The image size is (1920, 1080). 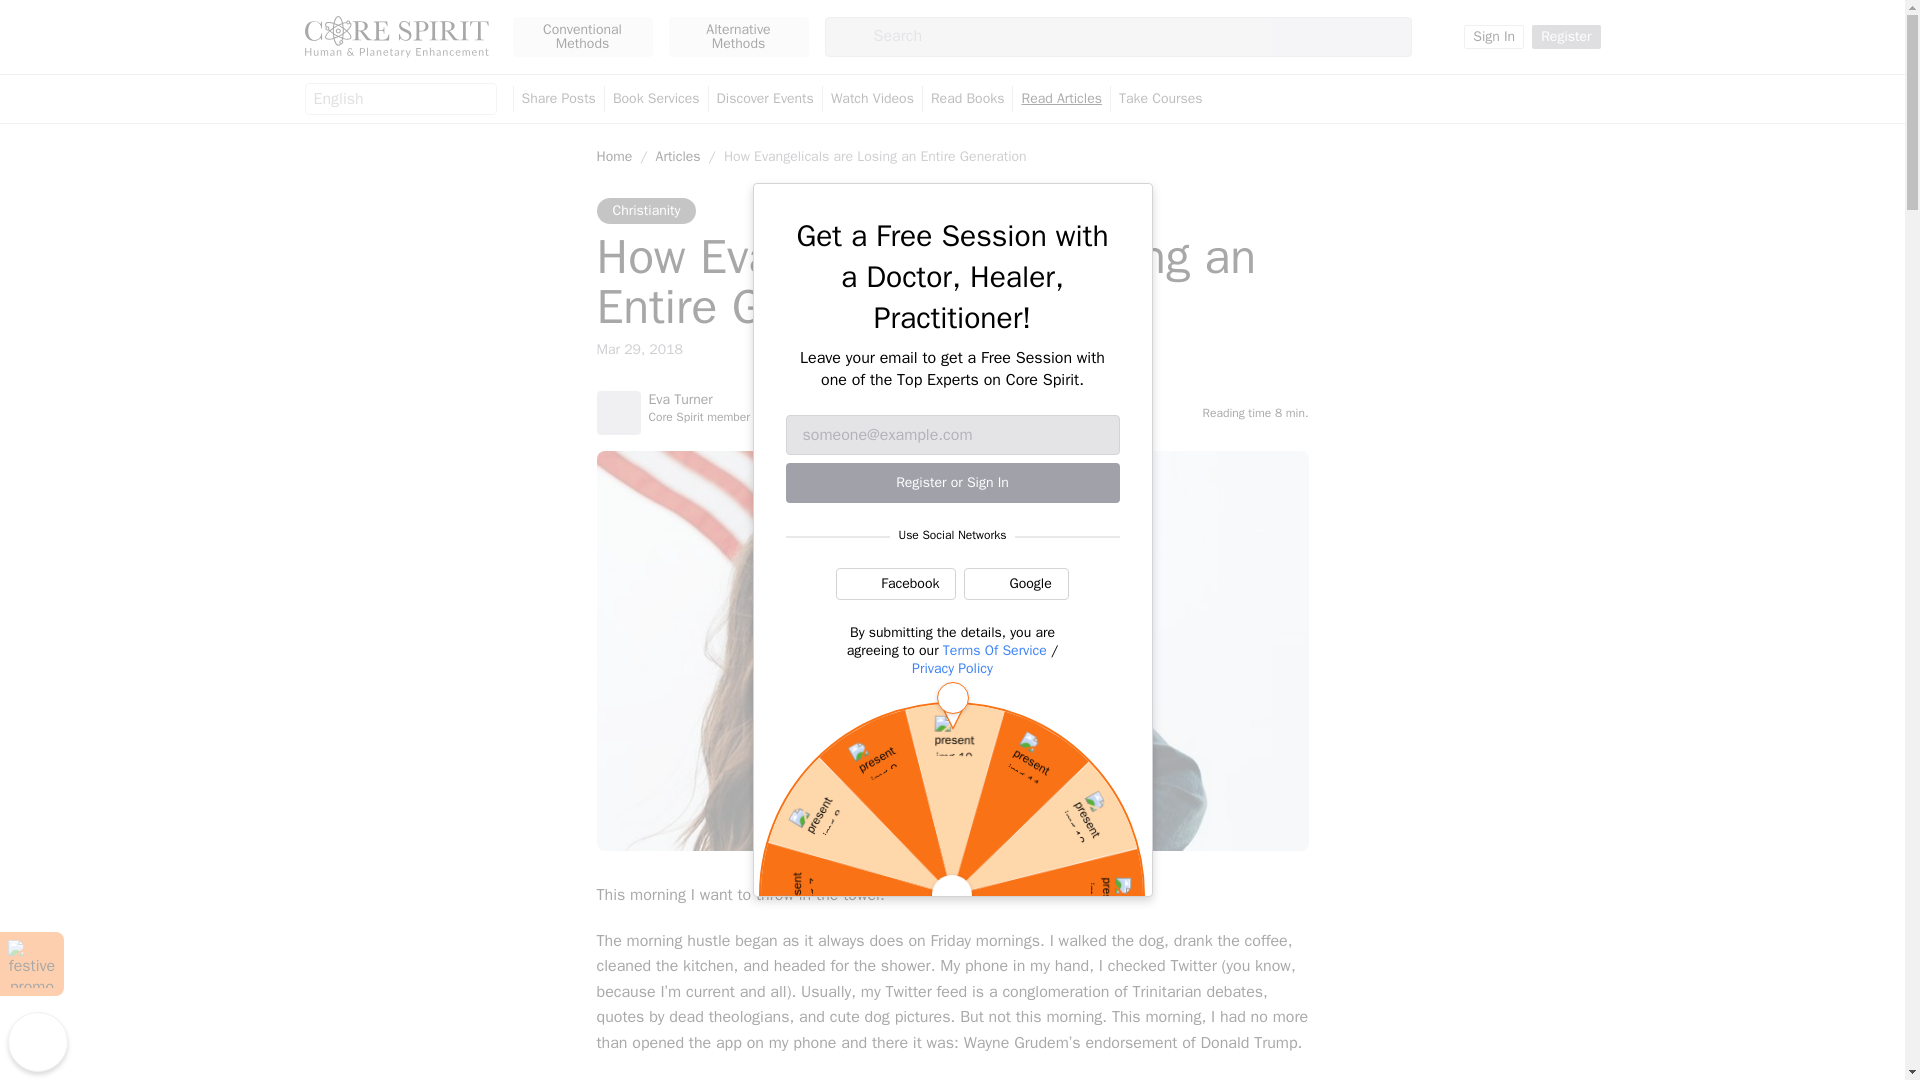 I want to click on Sign In, so click(x=1494, y=36).